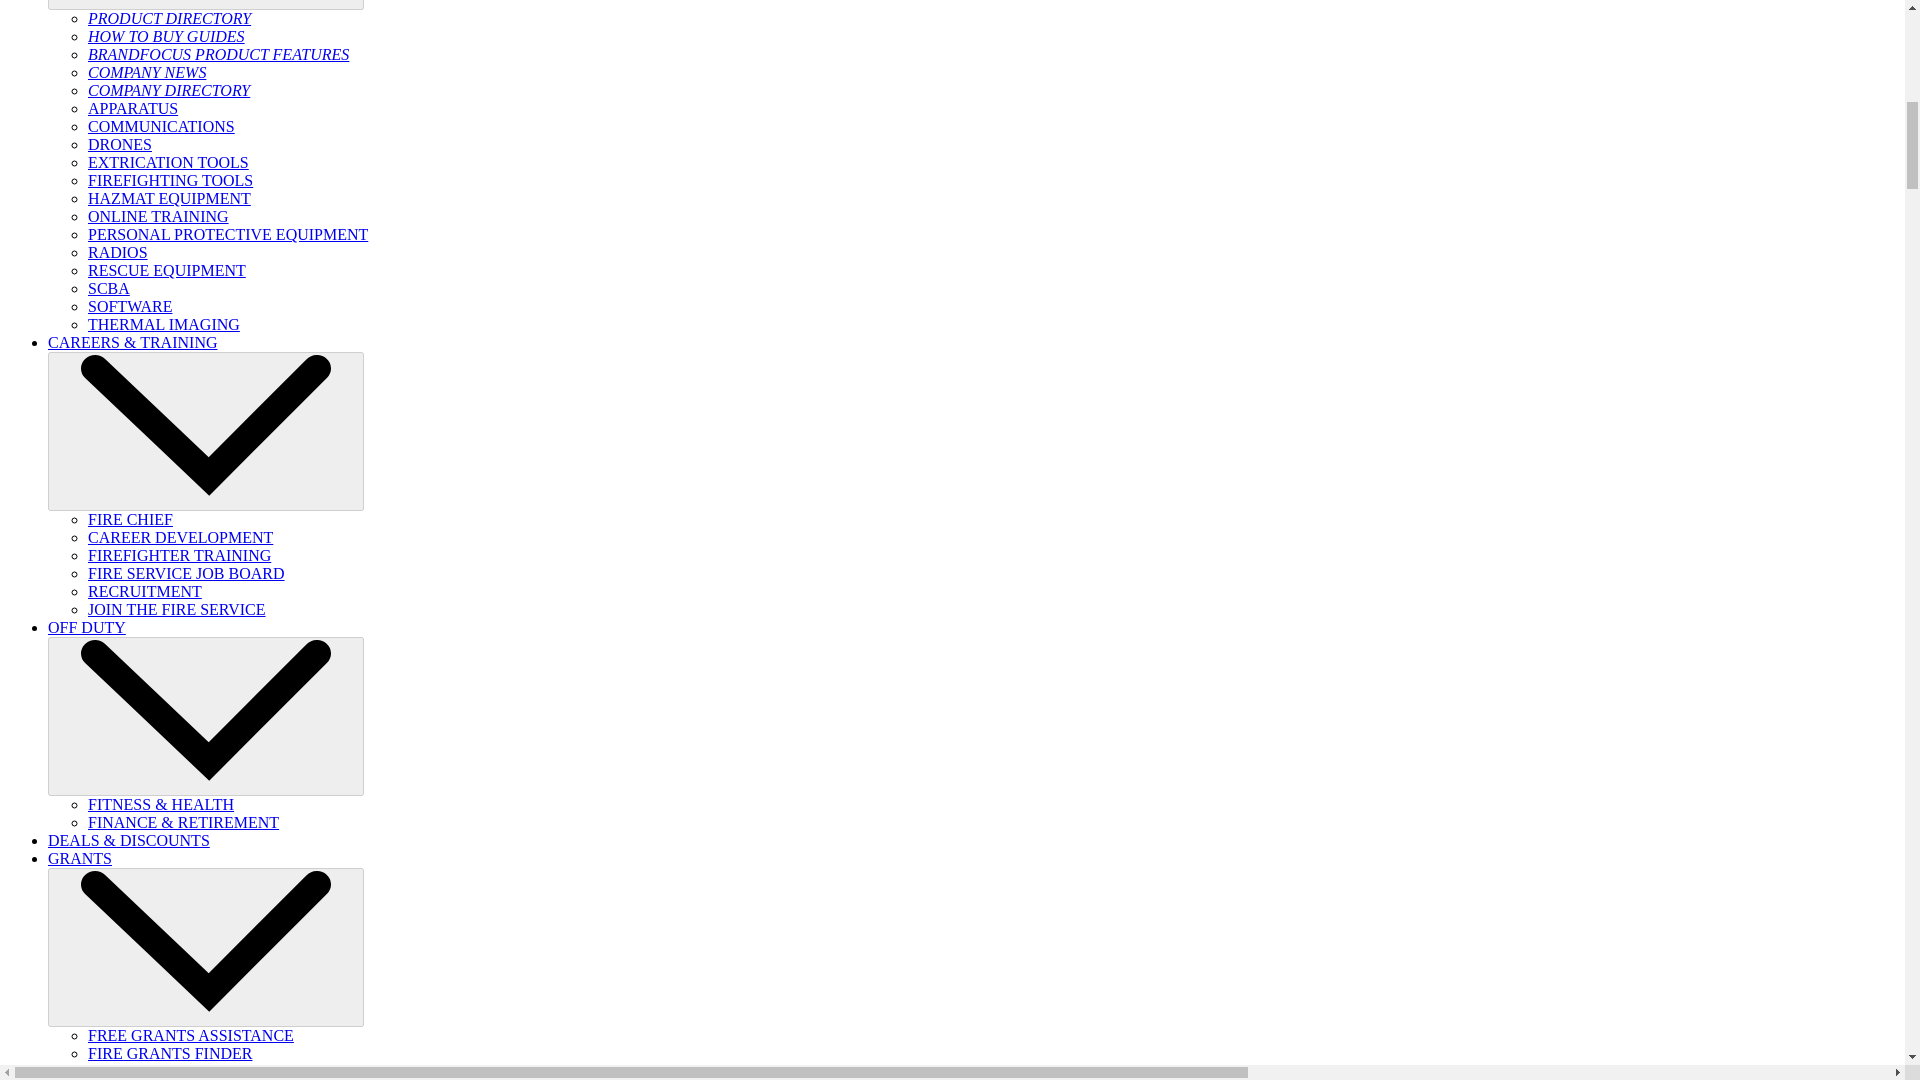 This screenshot has width=1920, height=1080. I want to click on RADIOS, so click(118, 252).